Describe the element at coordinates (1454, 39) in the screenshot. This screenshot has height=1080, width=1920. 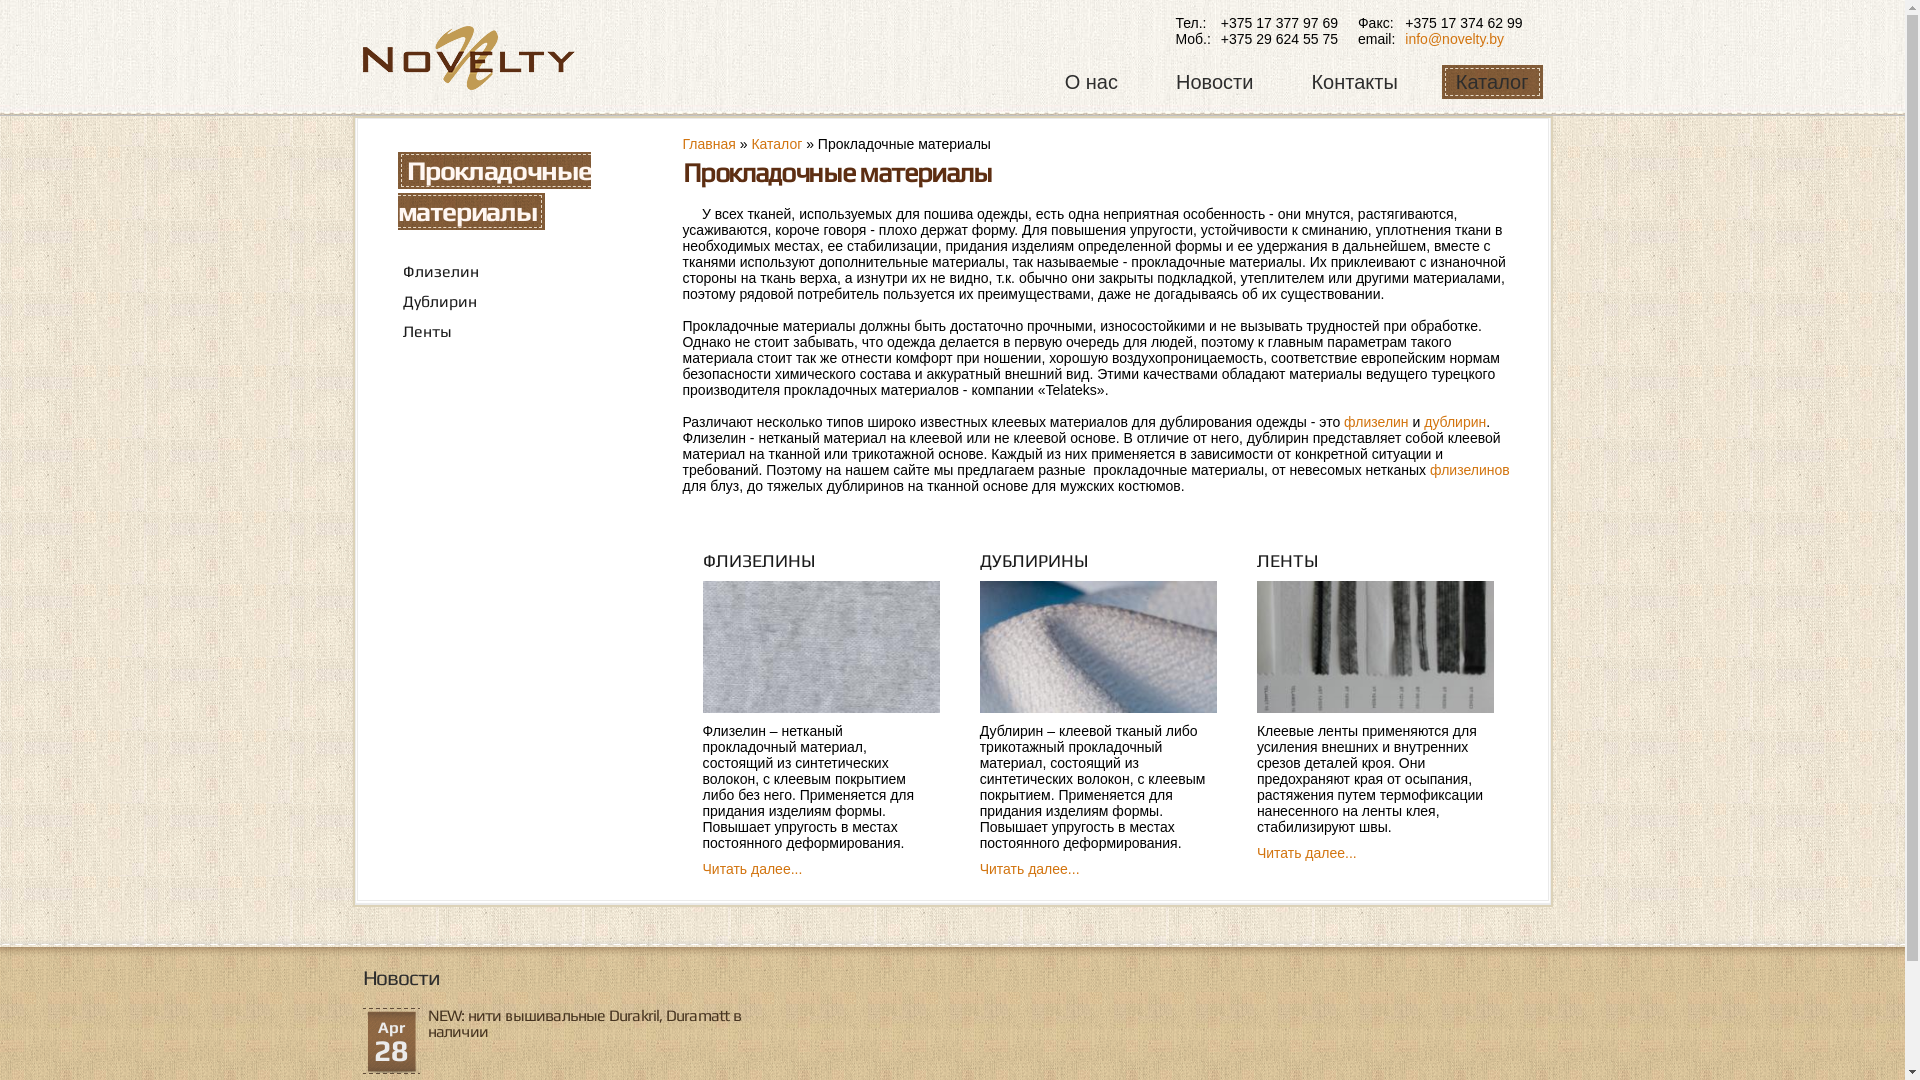
I see `info@novelty.by` at that location.